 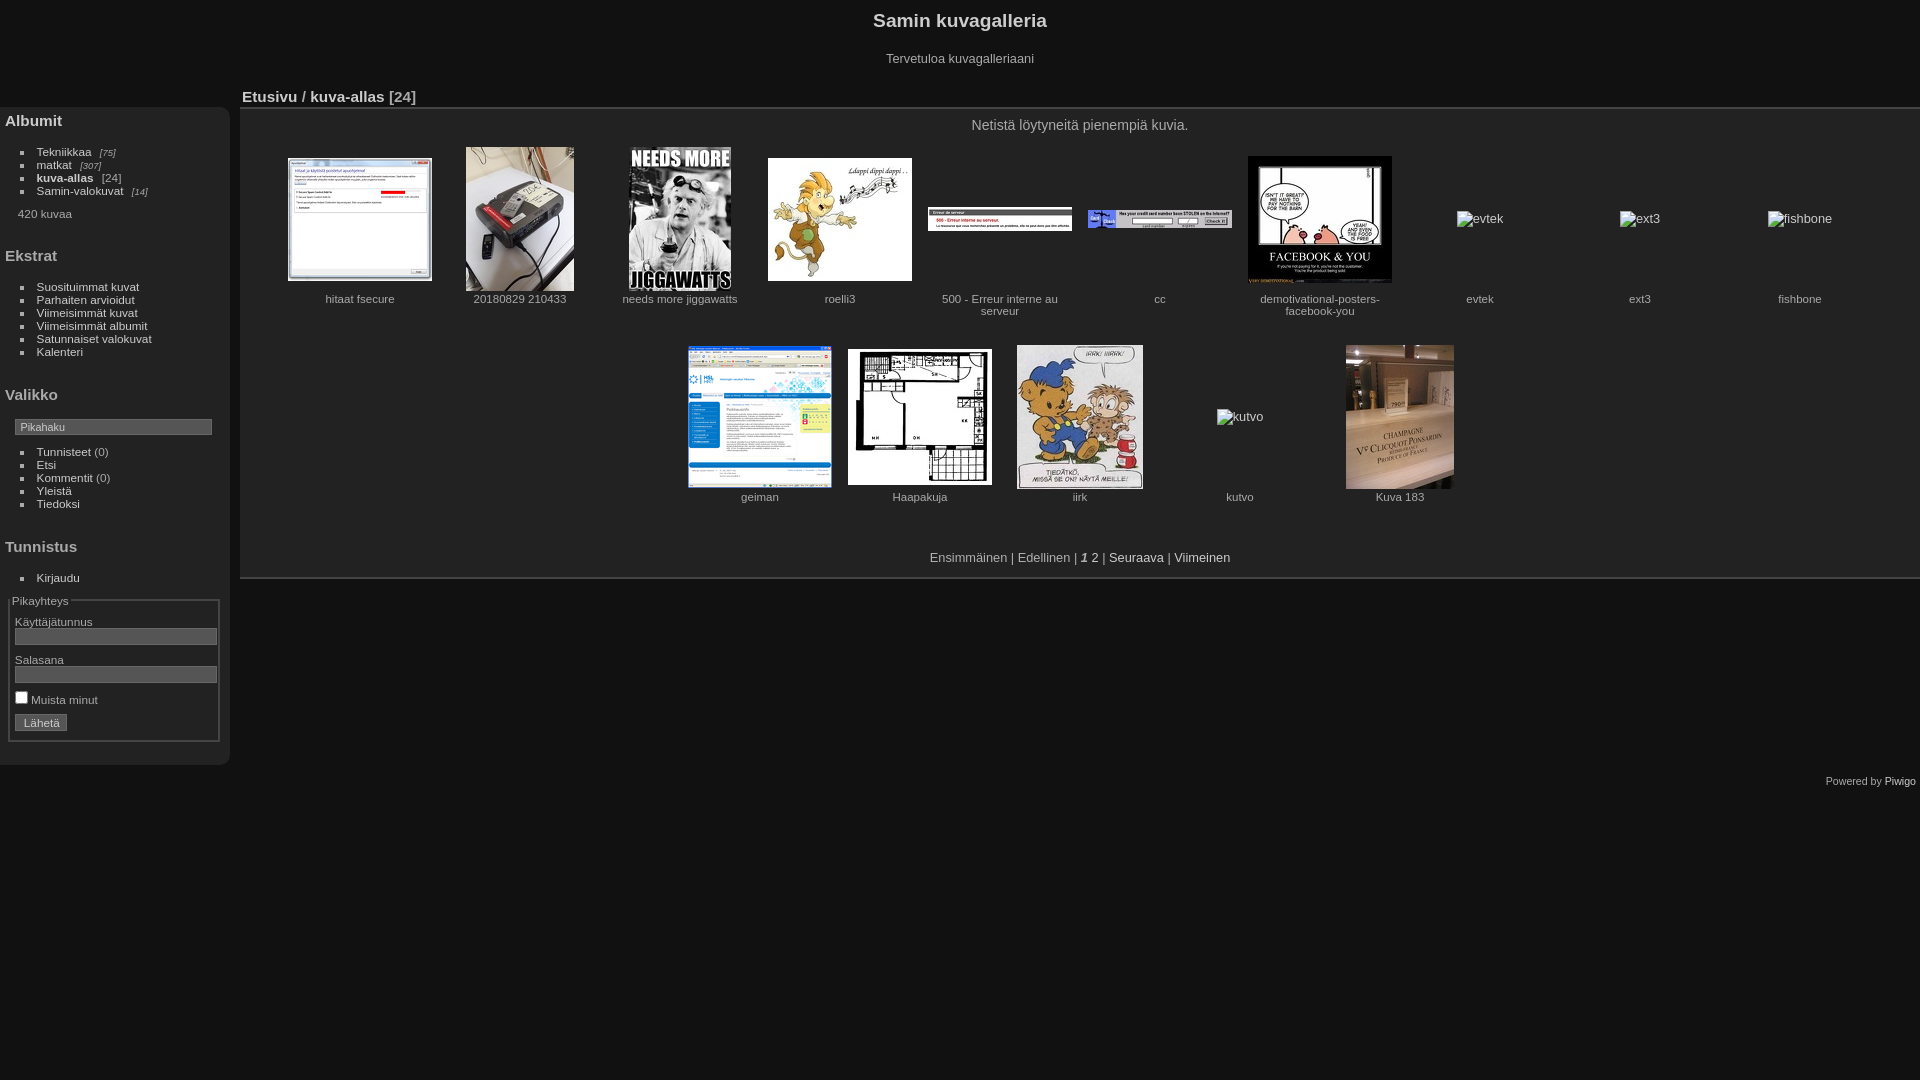 I want to click on Tunnisteet, so click(x=64, y=452).